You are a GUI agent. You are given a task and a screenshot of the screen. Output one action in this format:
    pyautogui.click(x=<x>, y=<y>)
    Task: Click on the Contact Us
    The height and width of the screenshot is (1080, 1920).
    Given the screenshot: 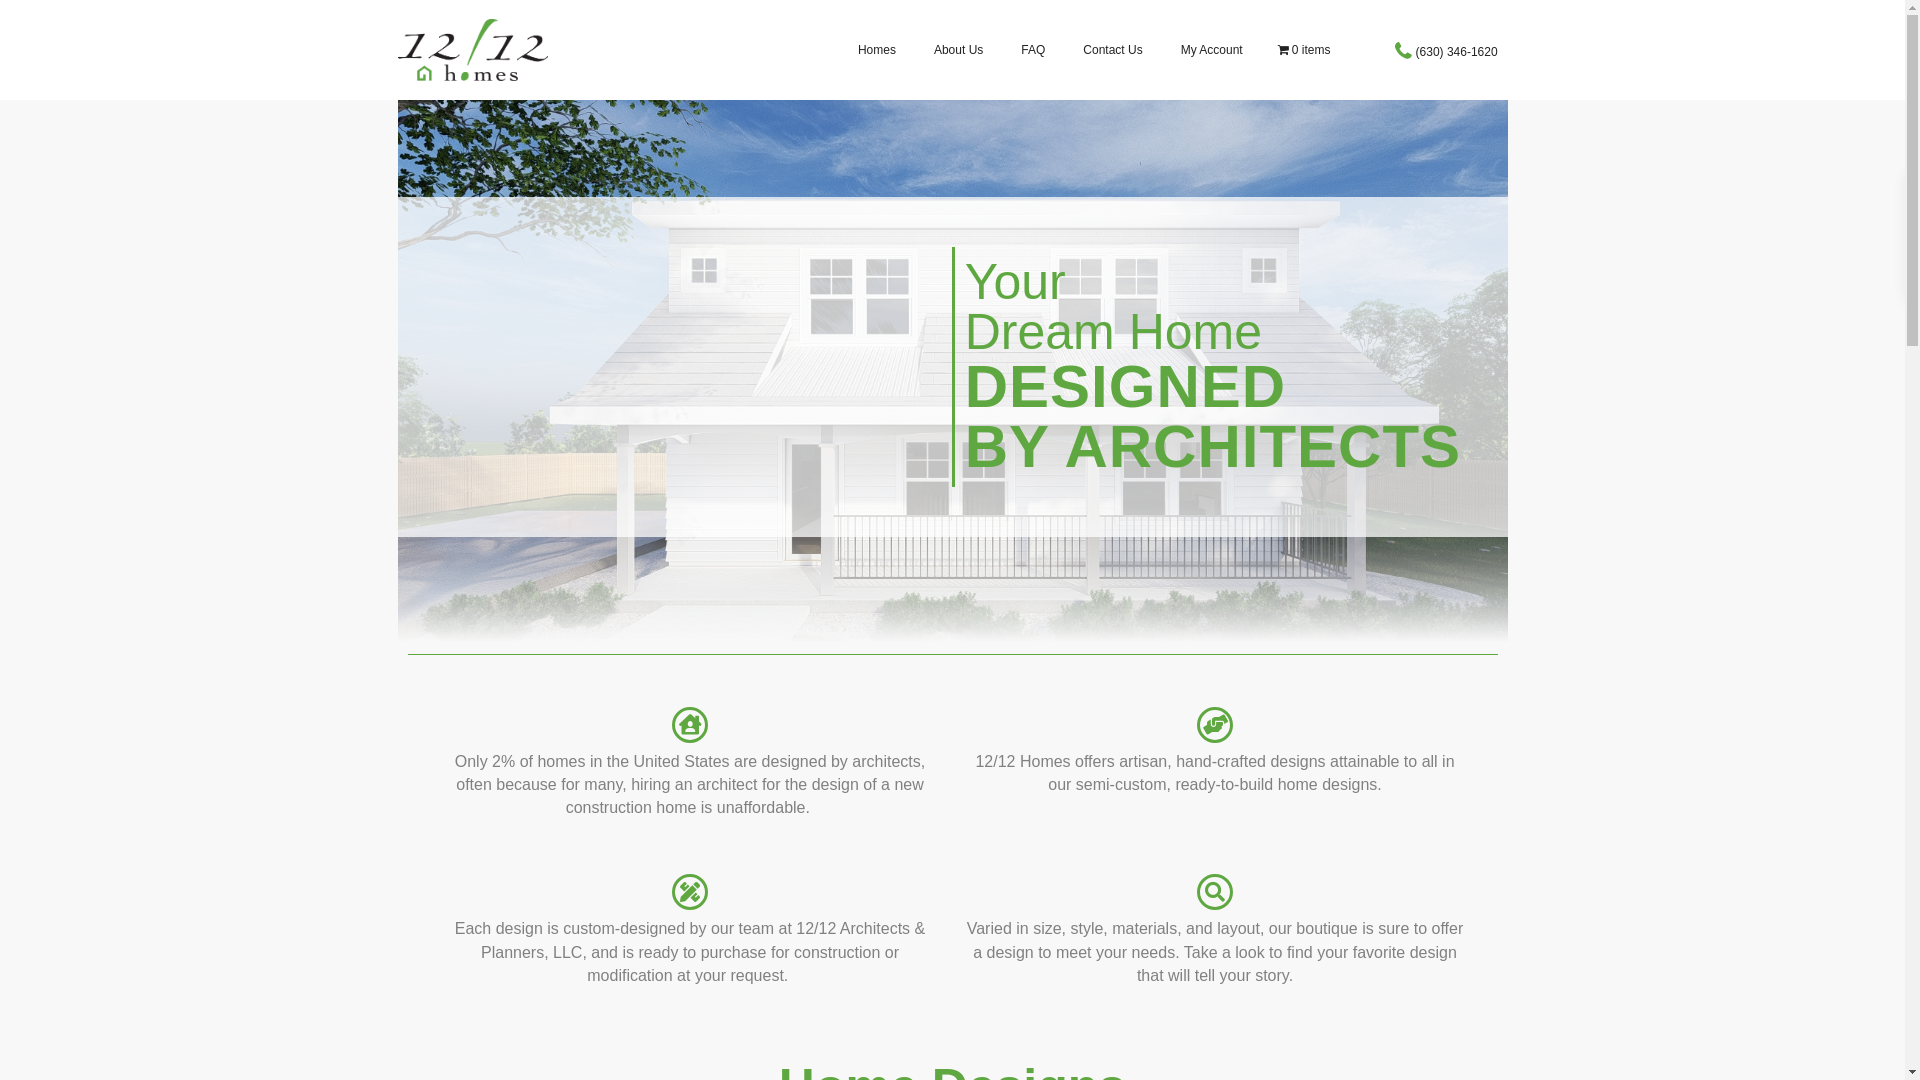 What is the action you would take?
    pyautogui.click(x=1112, y=50)
    